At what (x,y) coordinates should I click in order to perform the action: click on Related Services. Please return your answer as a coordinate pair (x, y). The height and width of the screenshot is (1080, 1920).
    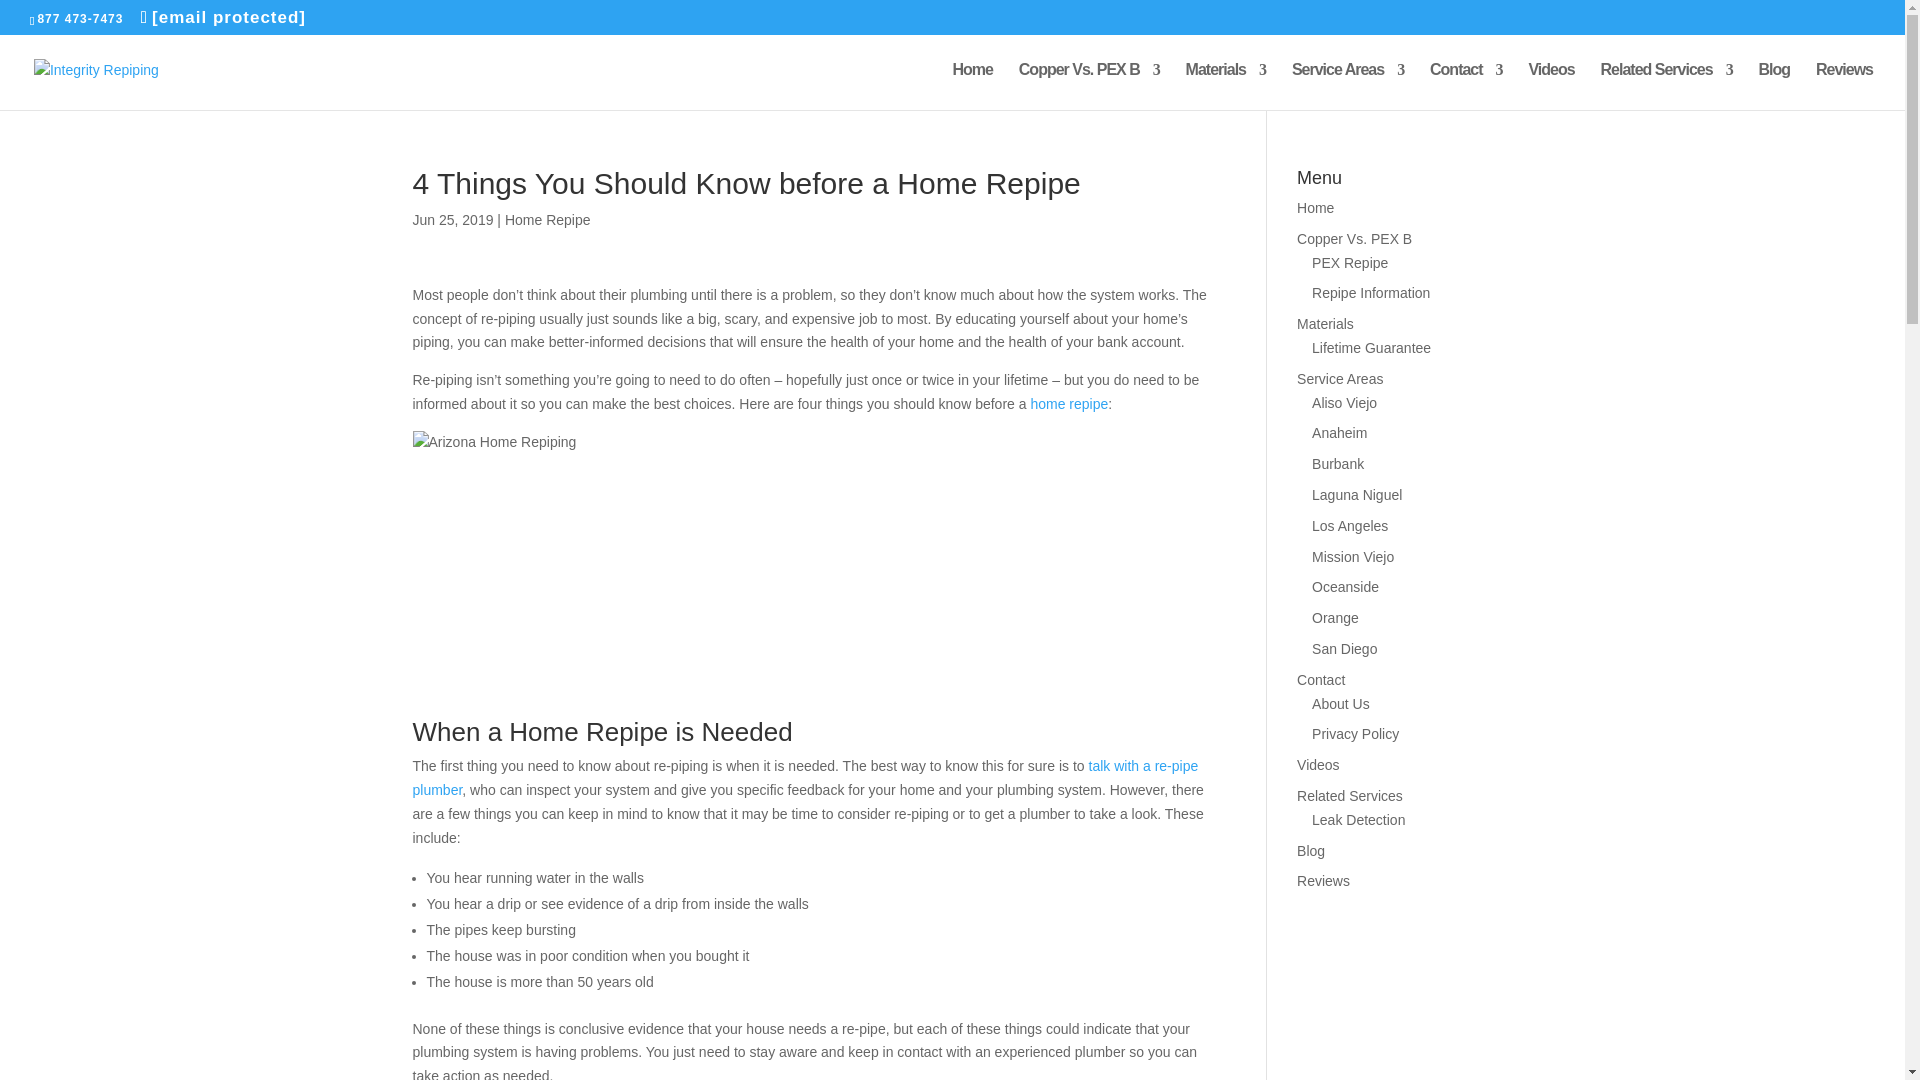
    Looking at the image, I should click on (1667, 86).